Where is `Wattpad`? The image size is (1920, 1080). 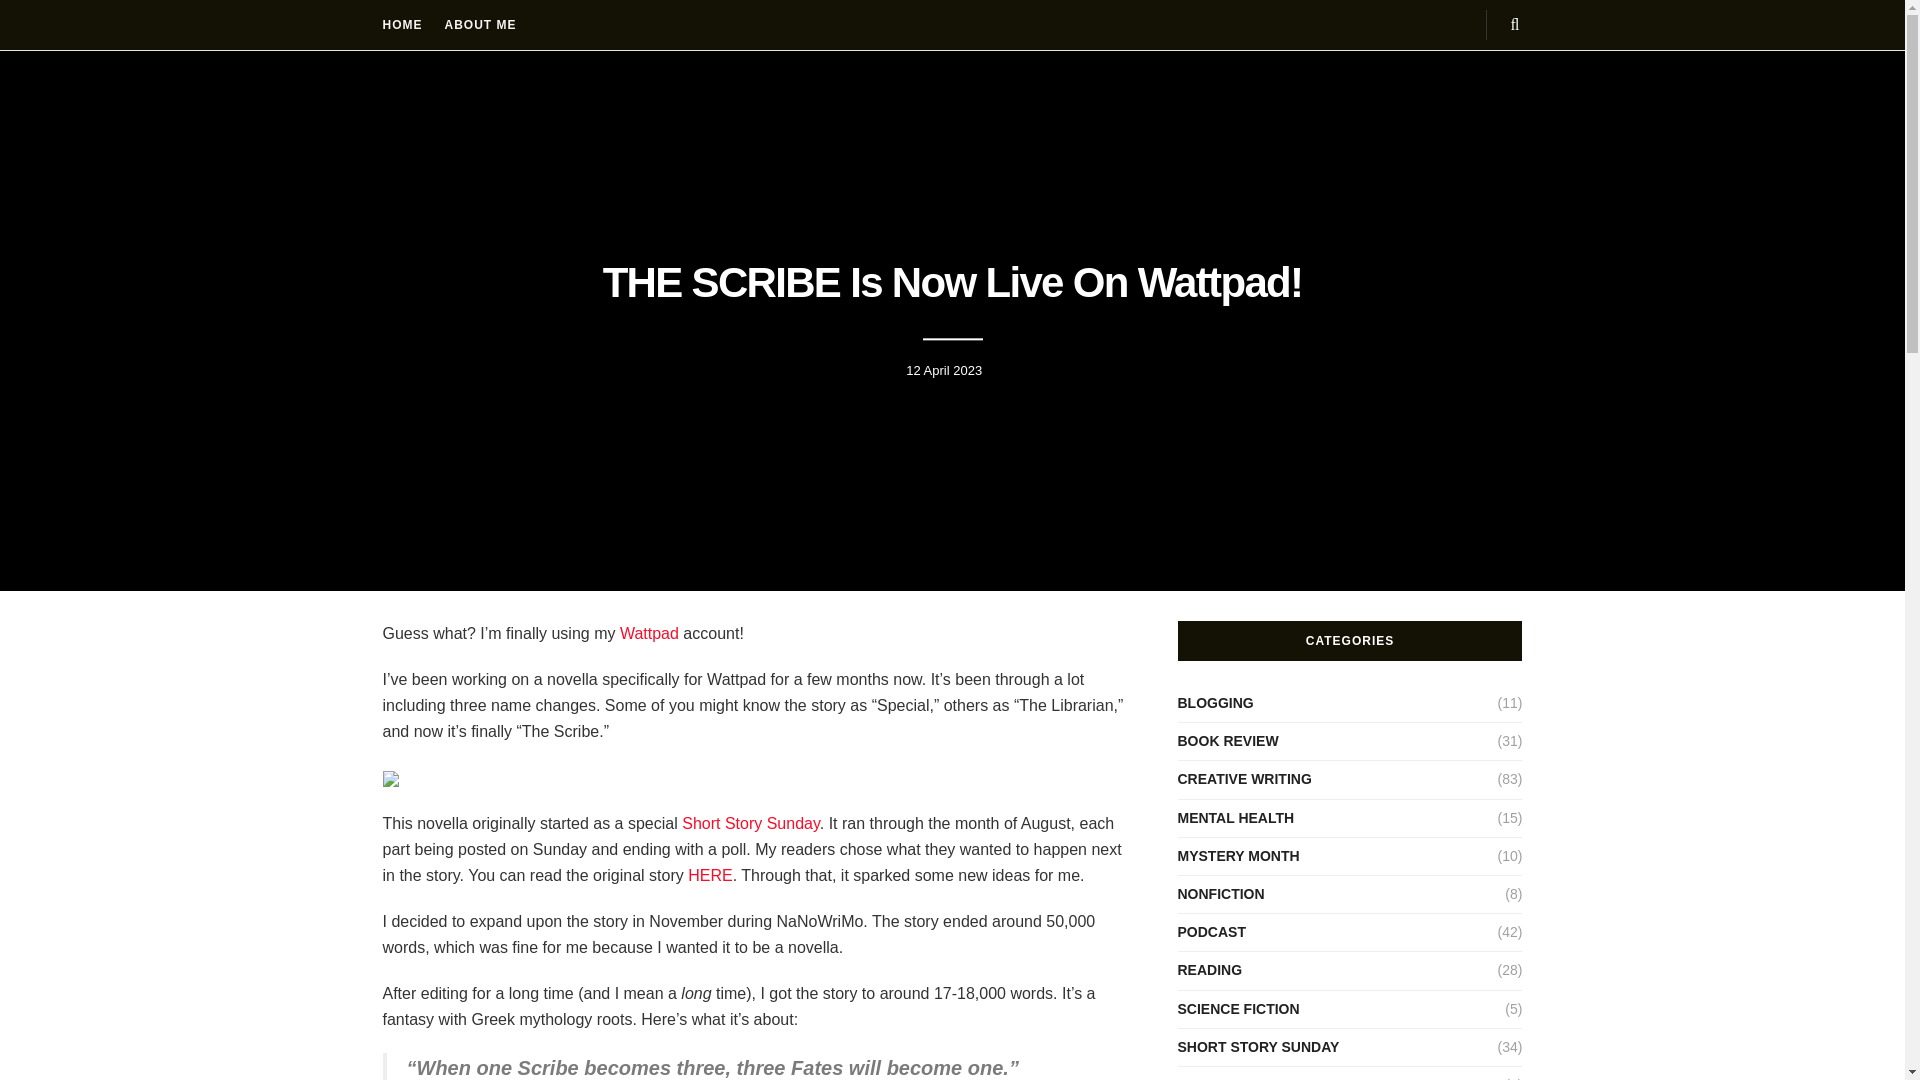 Wattpad is located at coordinates (650, 633).